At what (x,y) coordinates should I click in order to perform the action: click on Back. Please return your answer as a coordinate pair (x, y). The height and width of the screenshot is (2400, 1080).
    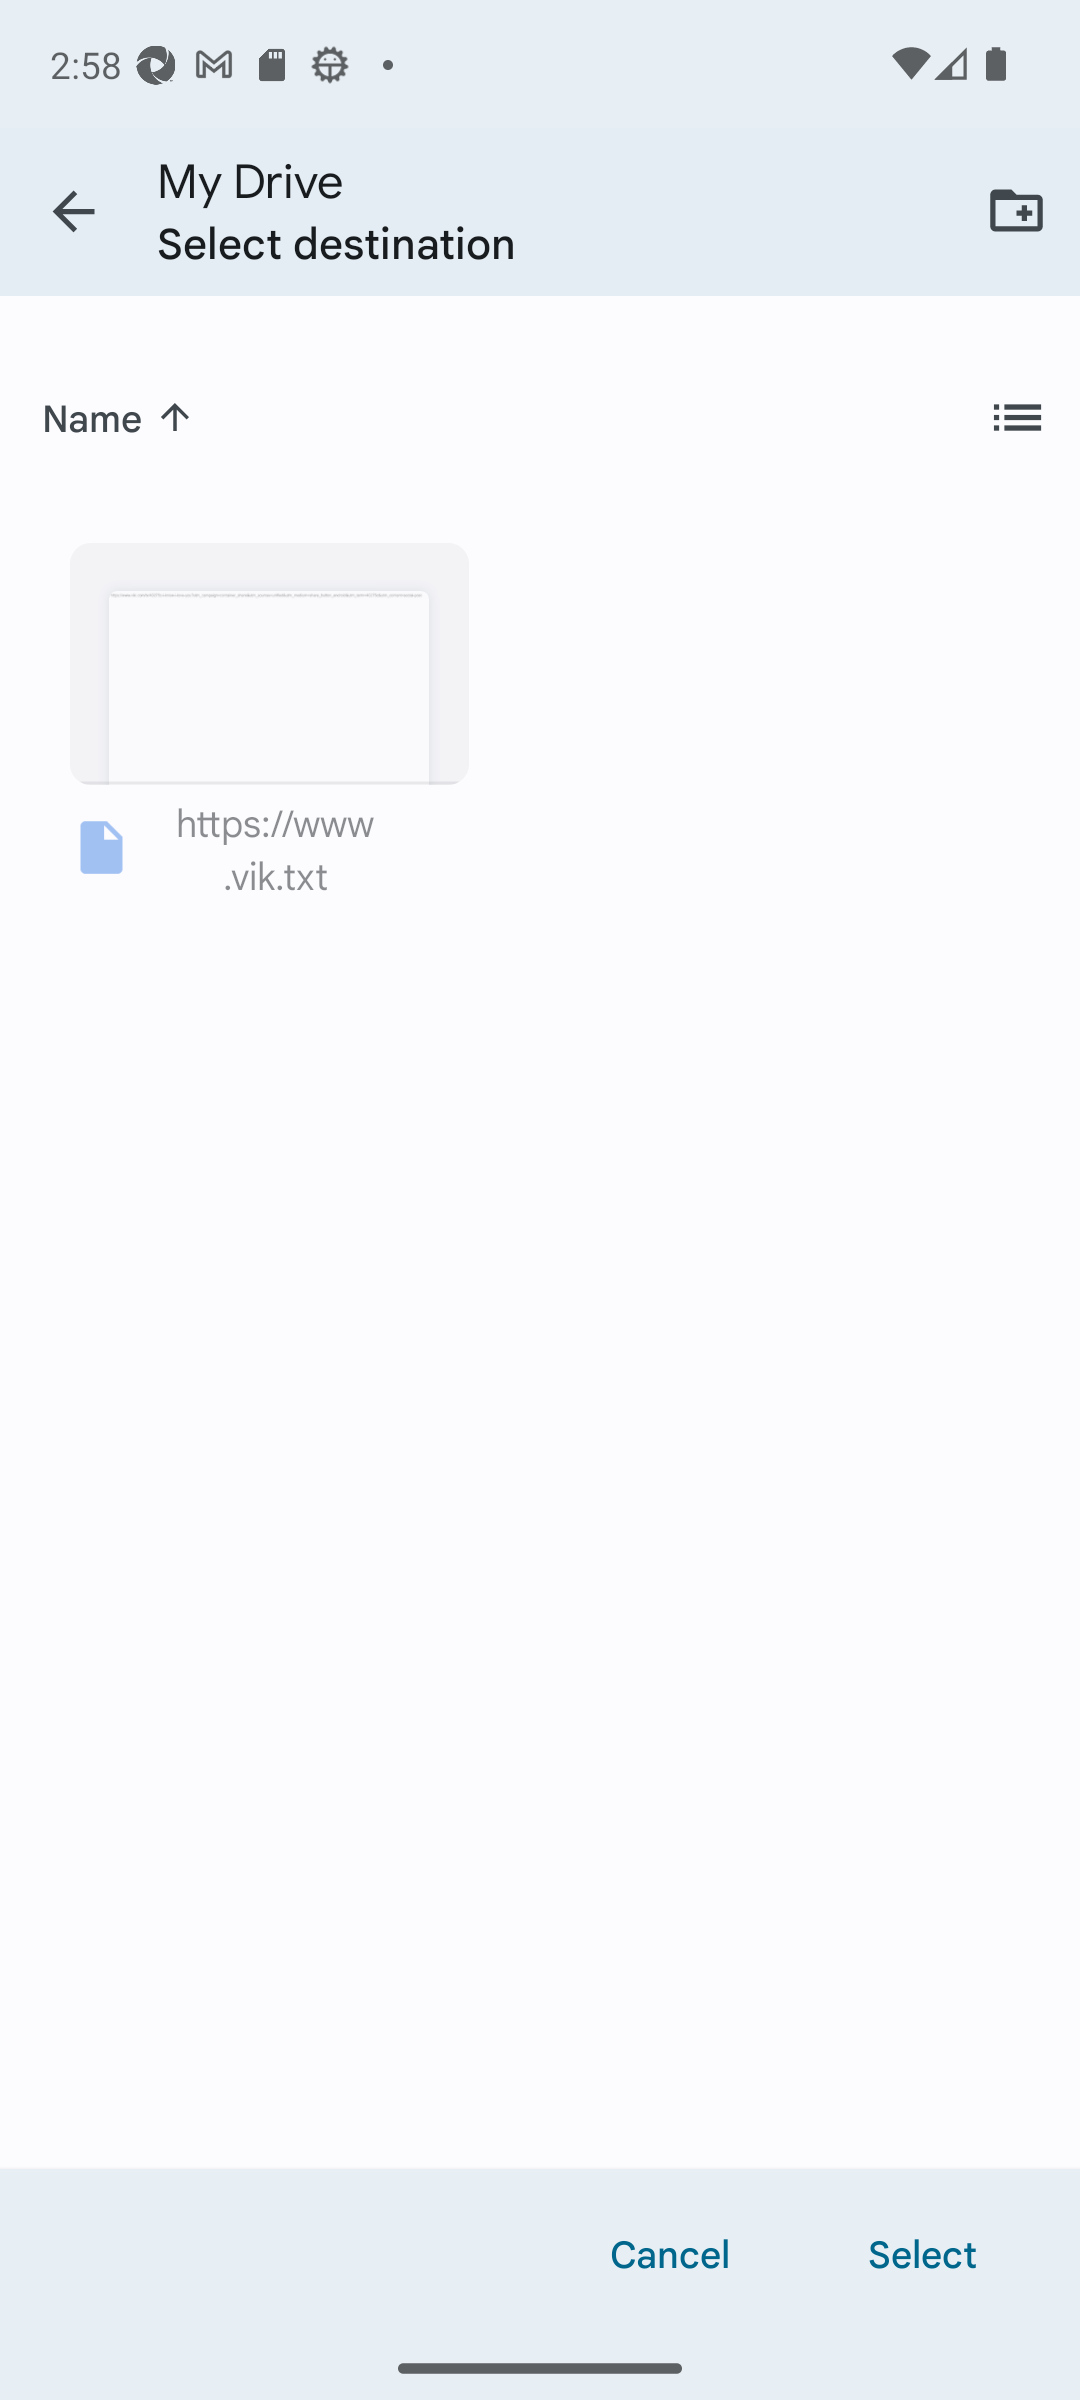
    Looking at the image, I should click on (73, 212).